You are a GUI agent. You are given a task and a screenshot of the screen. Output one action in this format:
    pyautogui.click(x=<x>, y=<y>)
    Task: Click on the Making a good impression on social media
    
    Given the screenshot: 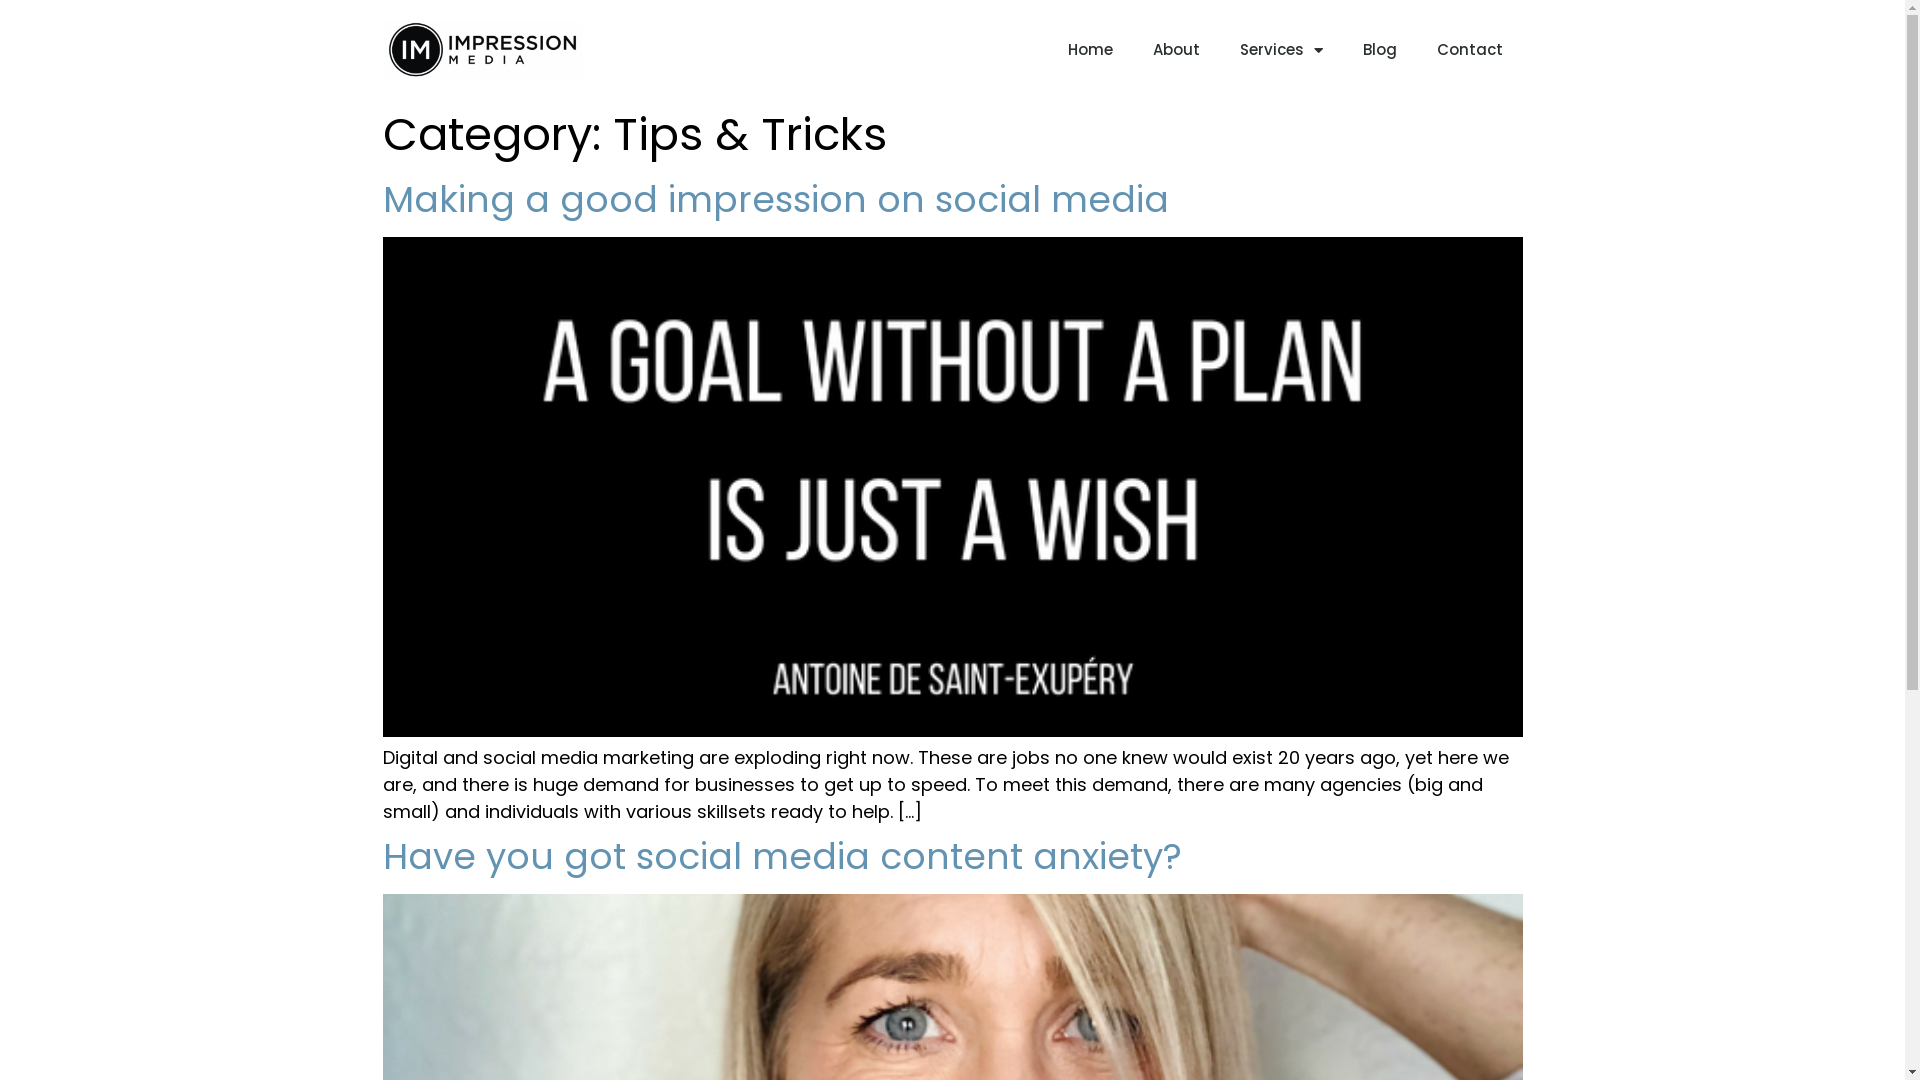 What is the action you would take?
    pyautogui.click(x=775, y=200)
    